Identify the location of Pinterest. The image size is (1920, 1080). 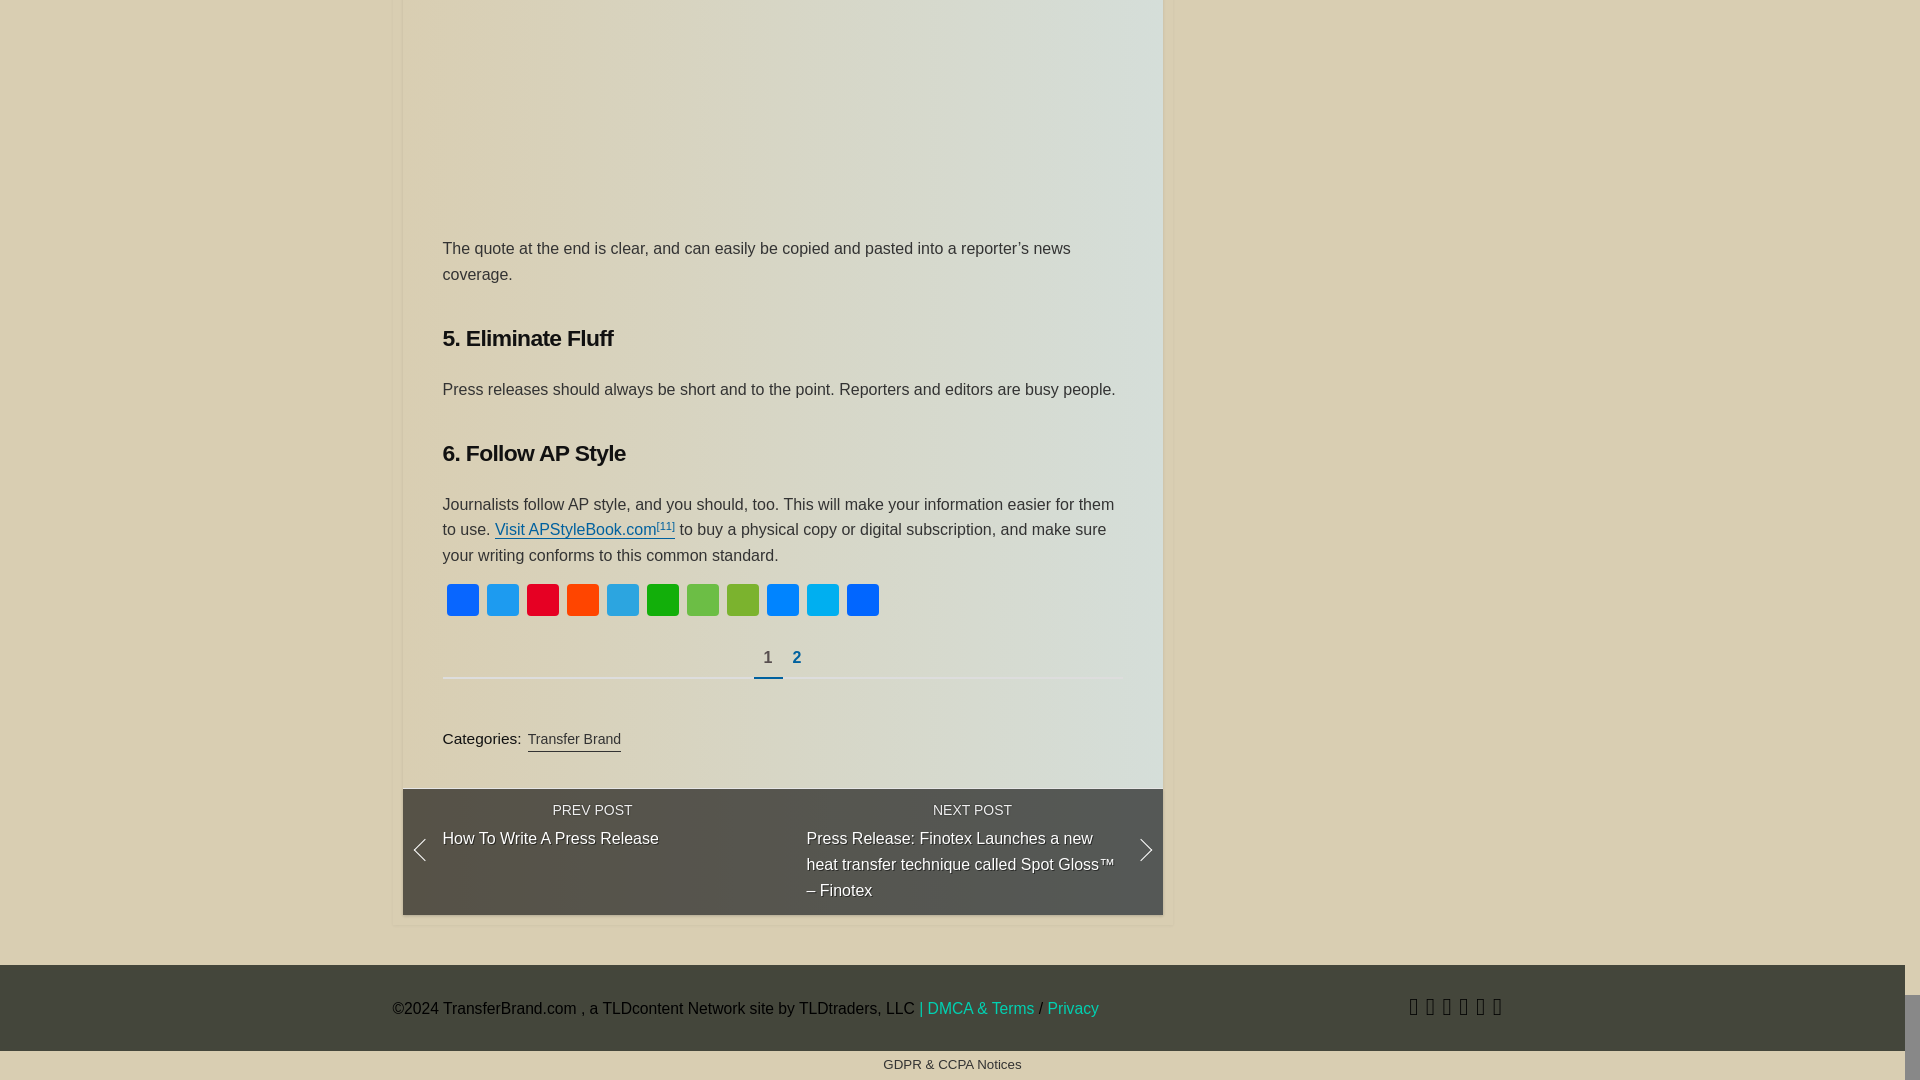
(542, 602).